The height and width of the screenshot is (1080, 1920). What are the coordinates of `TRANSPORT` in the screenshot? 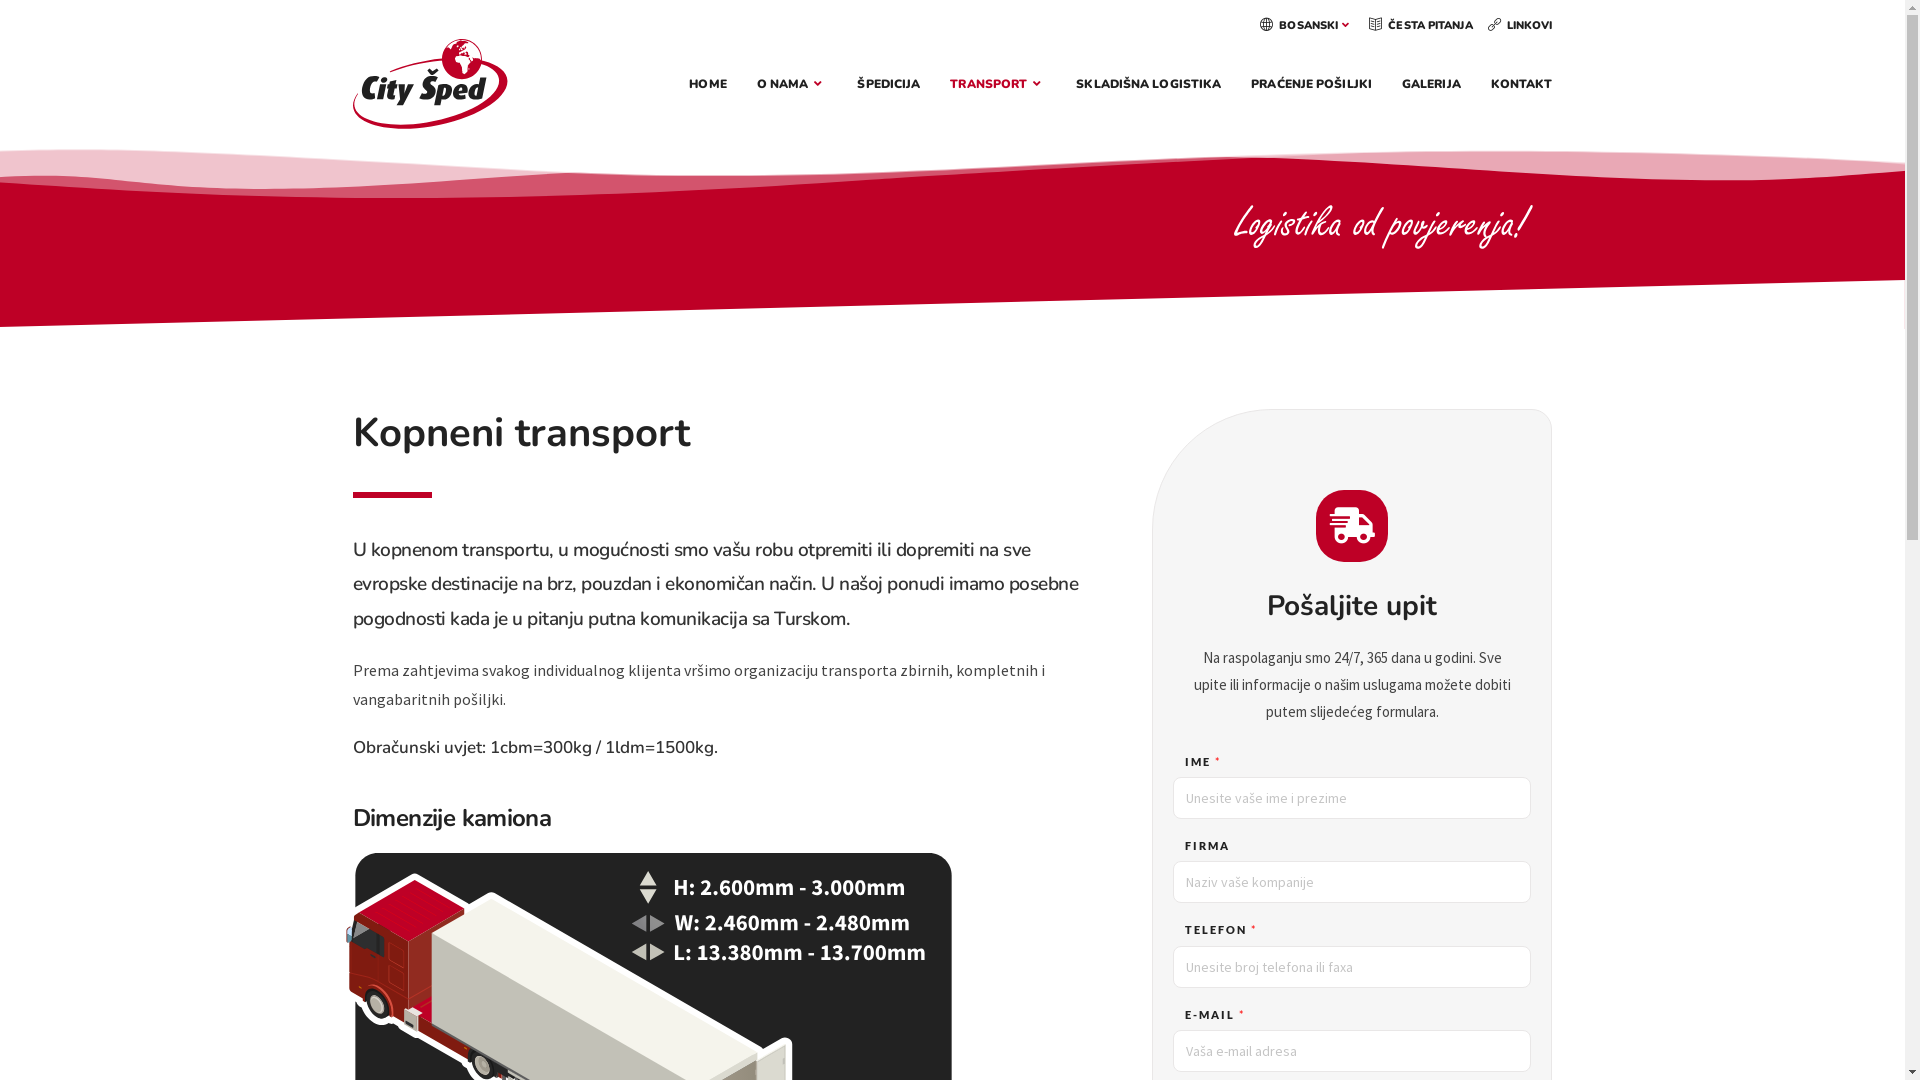 It's located at (998, 84).